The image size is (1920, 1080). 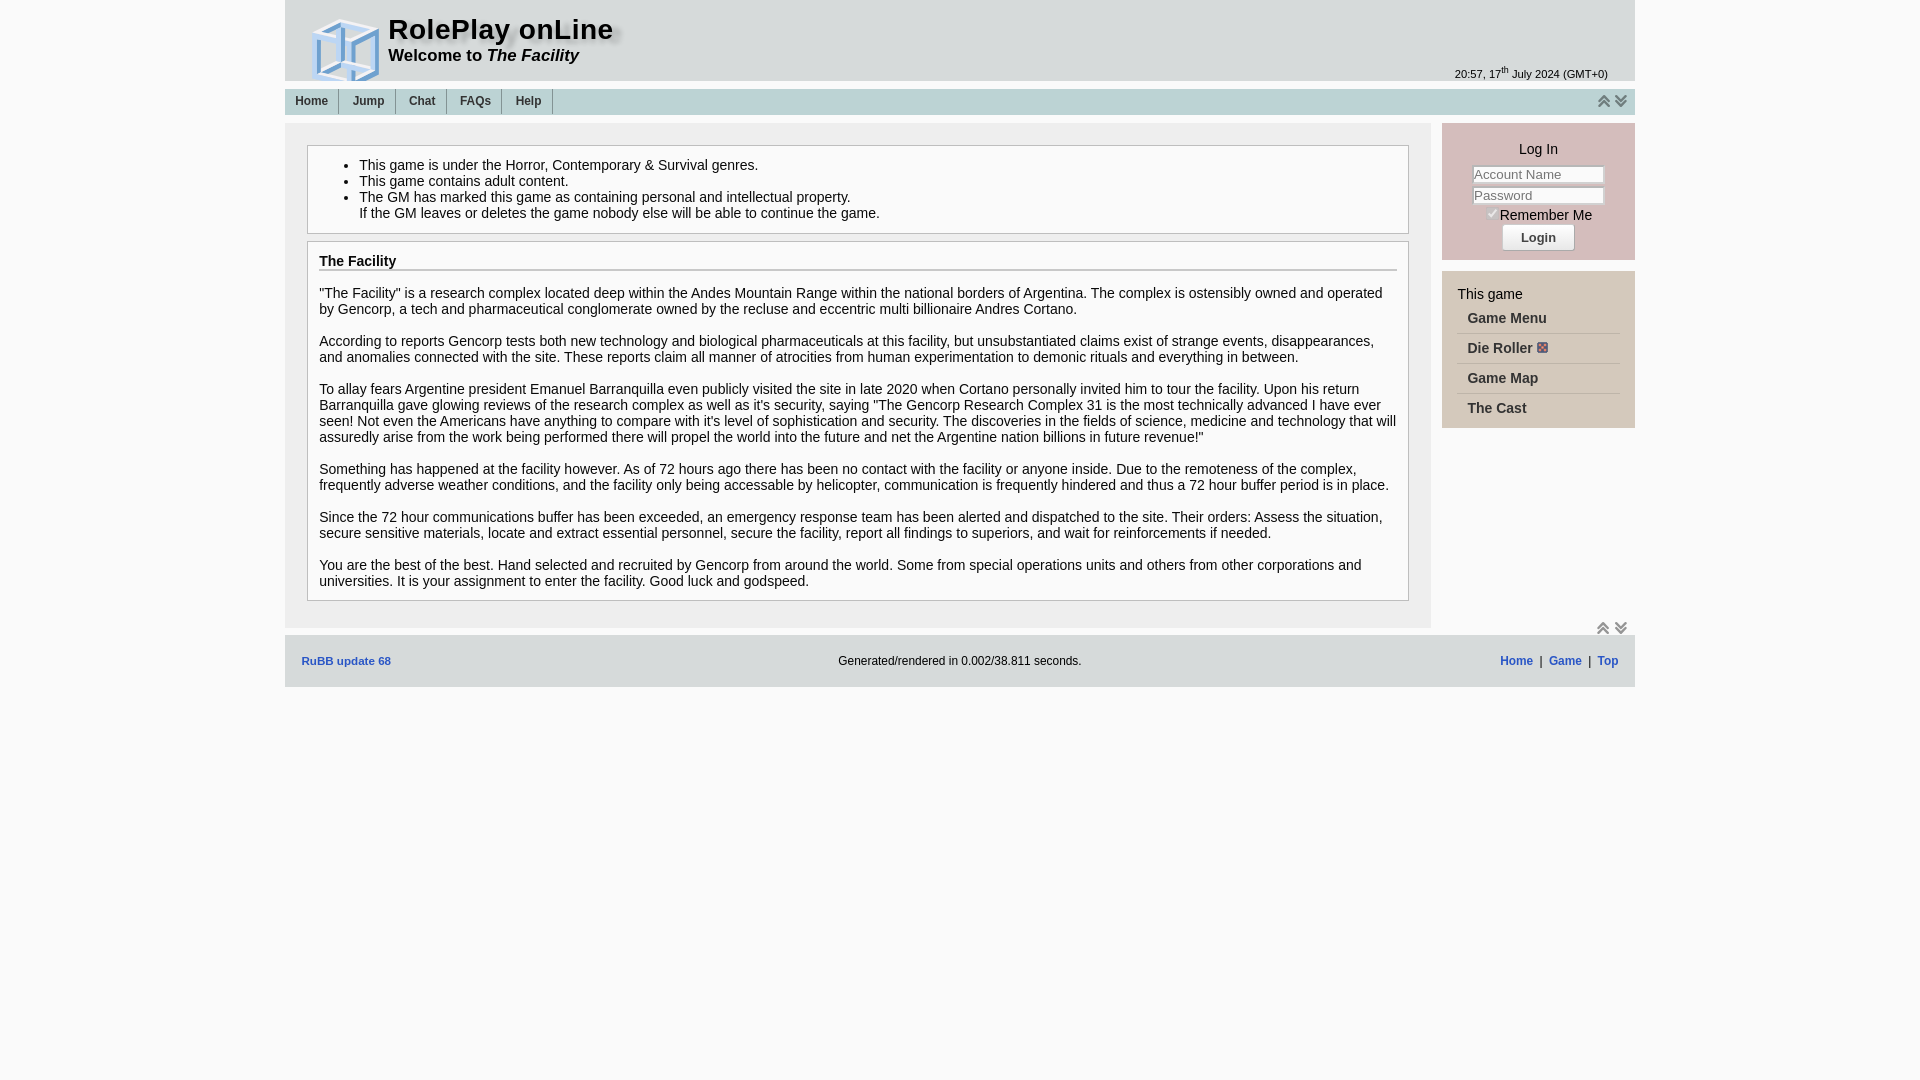 I want to click on RuBB update 68, so click(x=346, y=660).